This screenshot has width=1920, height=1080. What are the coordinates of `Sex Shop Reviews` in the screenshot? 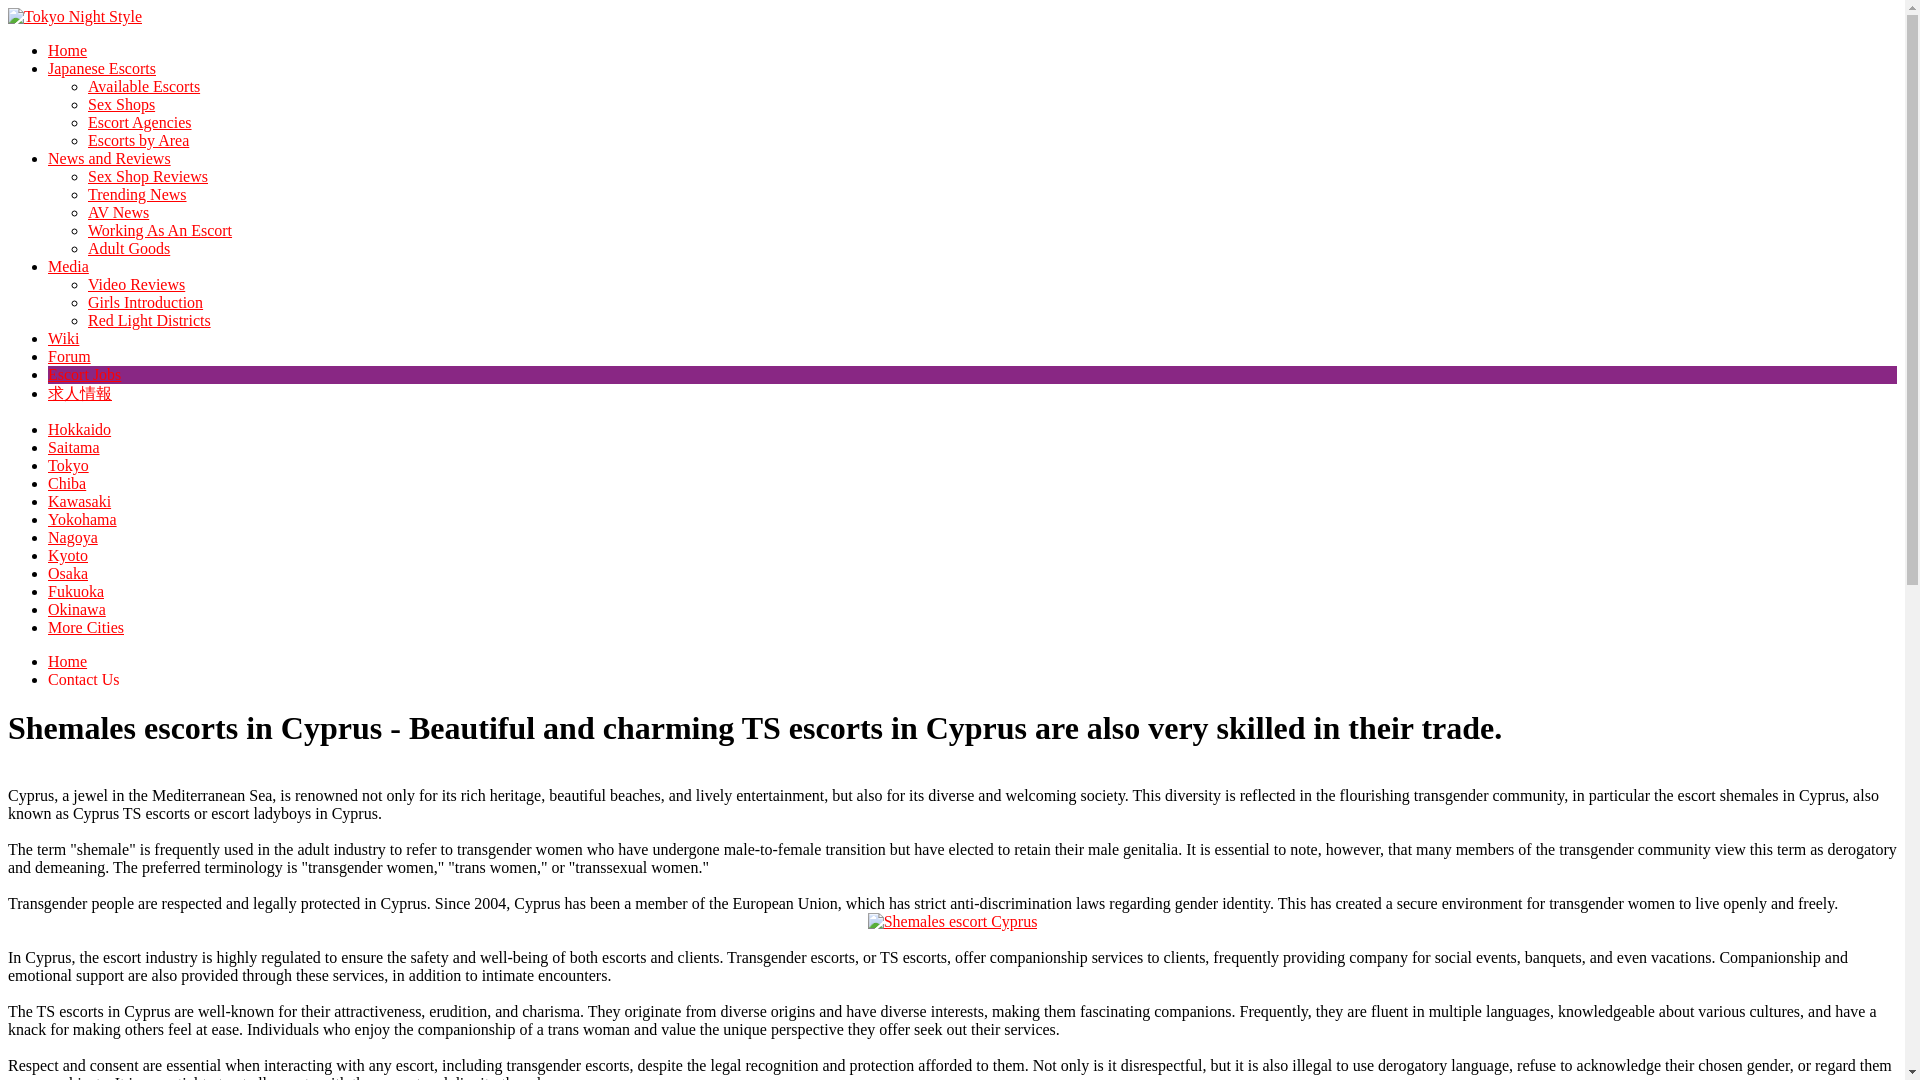 It's located at (148, 176).